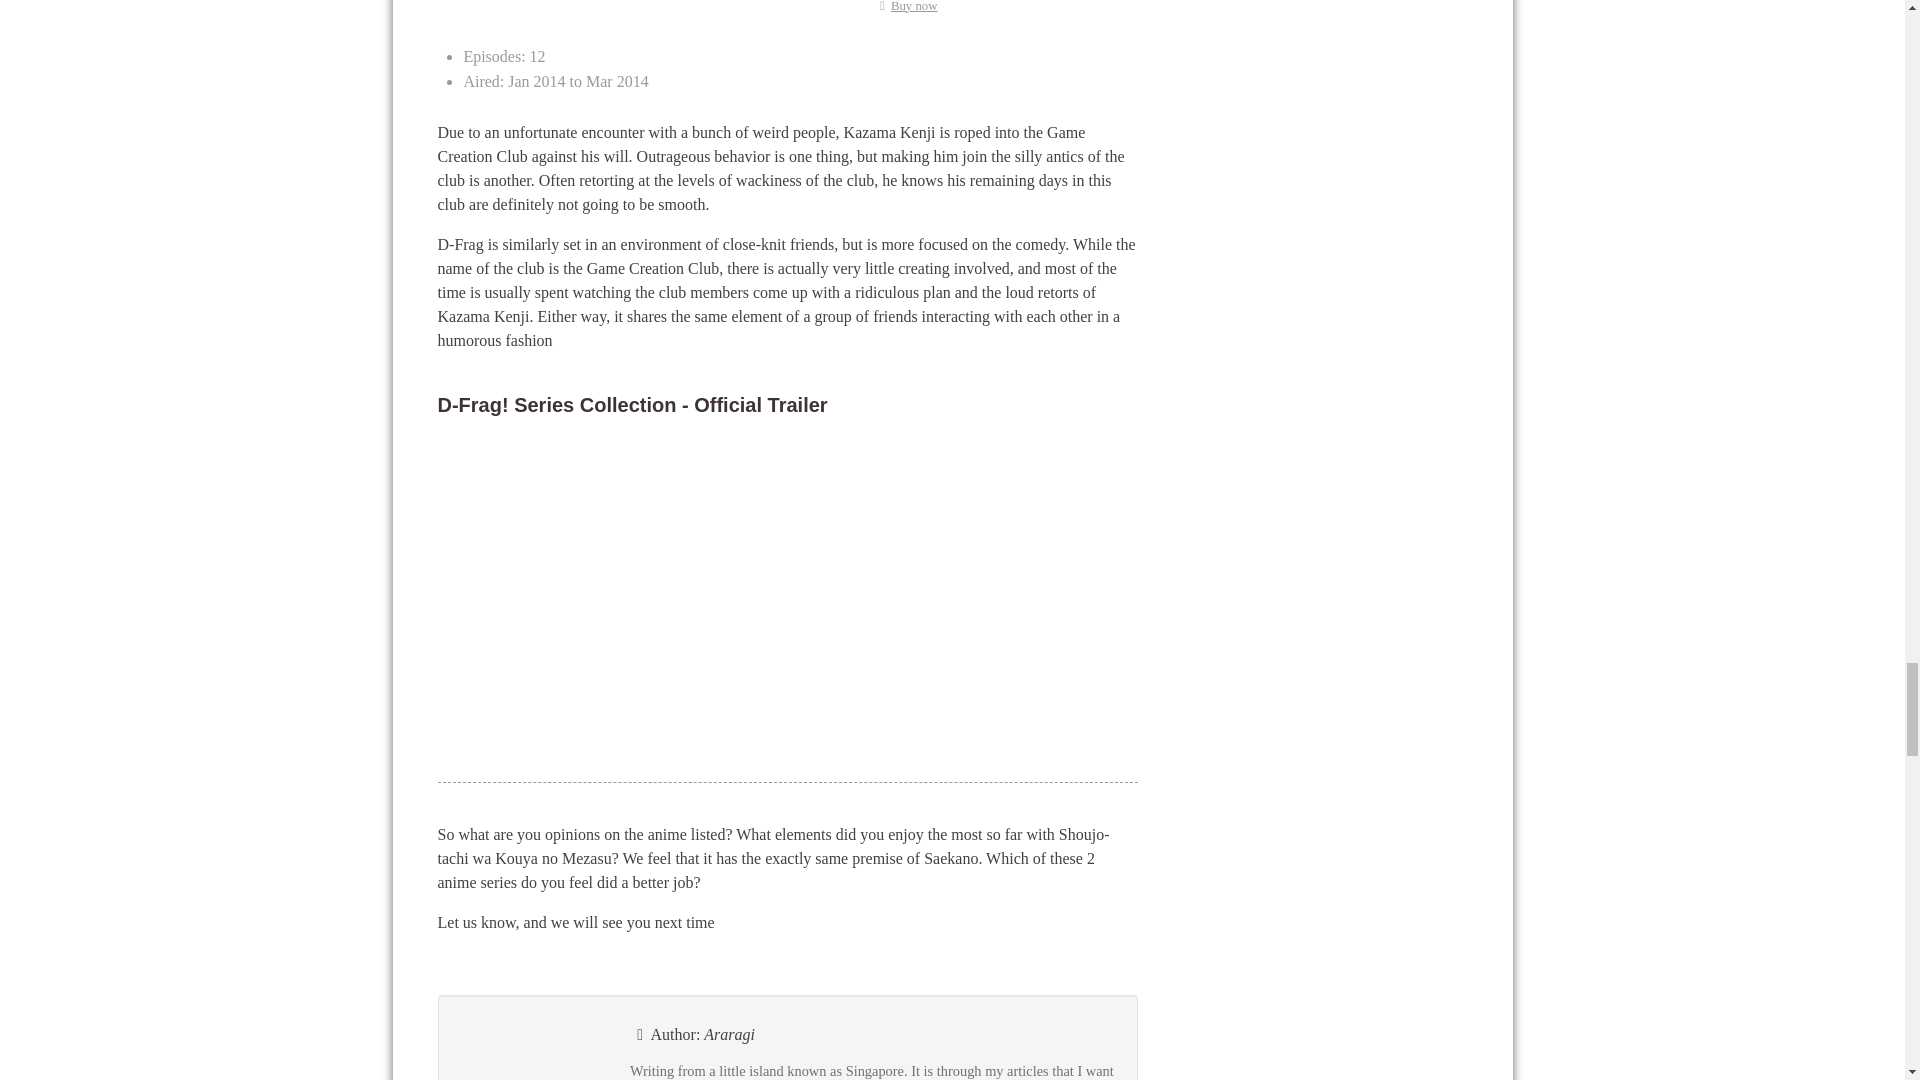 The image size is (1920, 1080). What do you see at coordinates (904, 6) in the screenshot?
I see `Buy now` at bounding box center [904, 6].